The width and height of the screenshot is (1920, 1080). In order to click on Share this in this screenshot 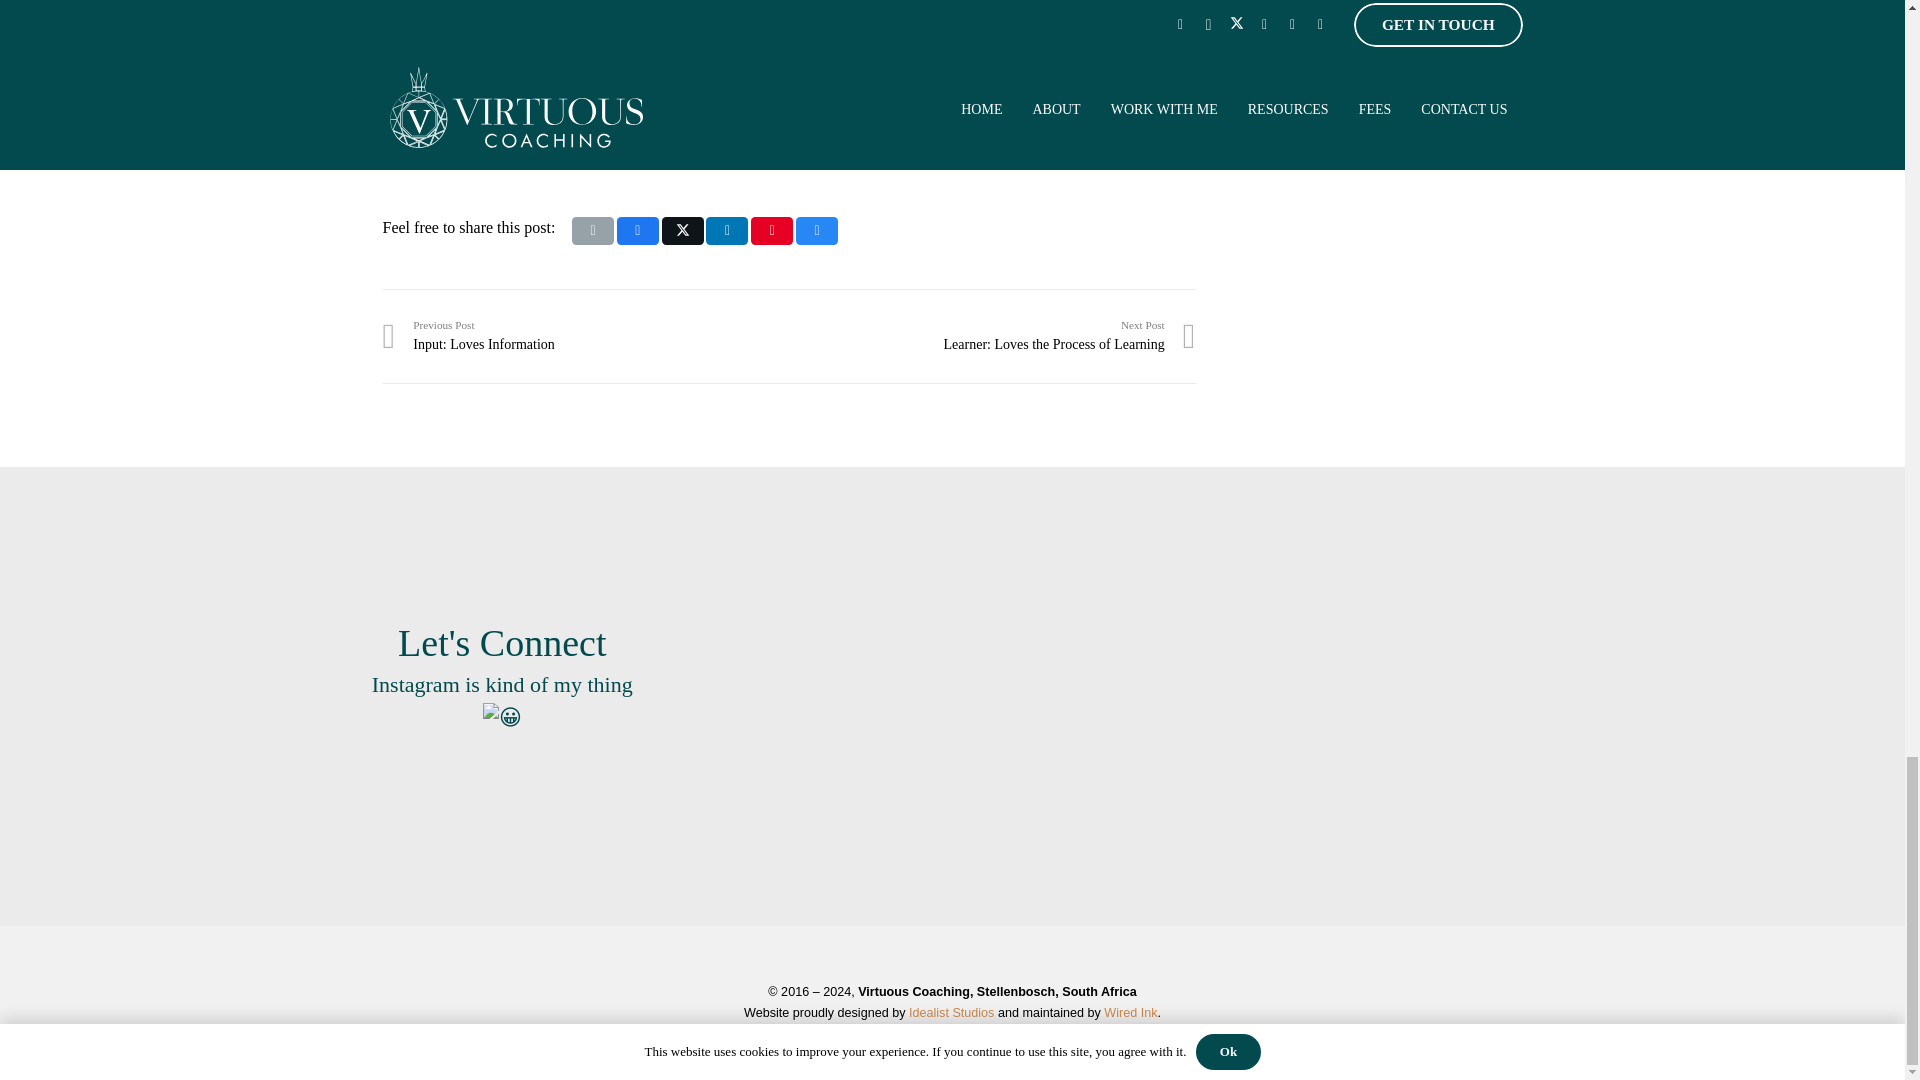, I will do `click(727, 231)`.